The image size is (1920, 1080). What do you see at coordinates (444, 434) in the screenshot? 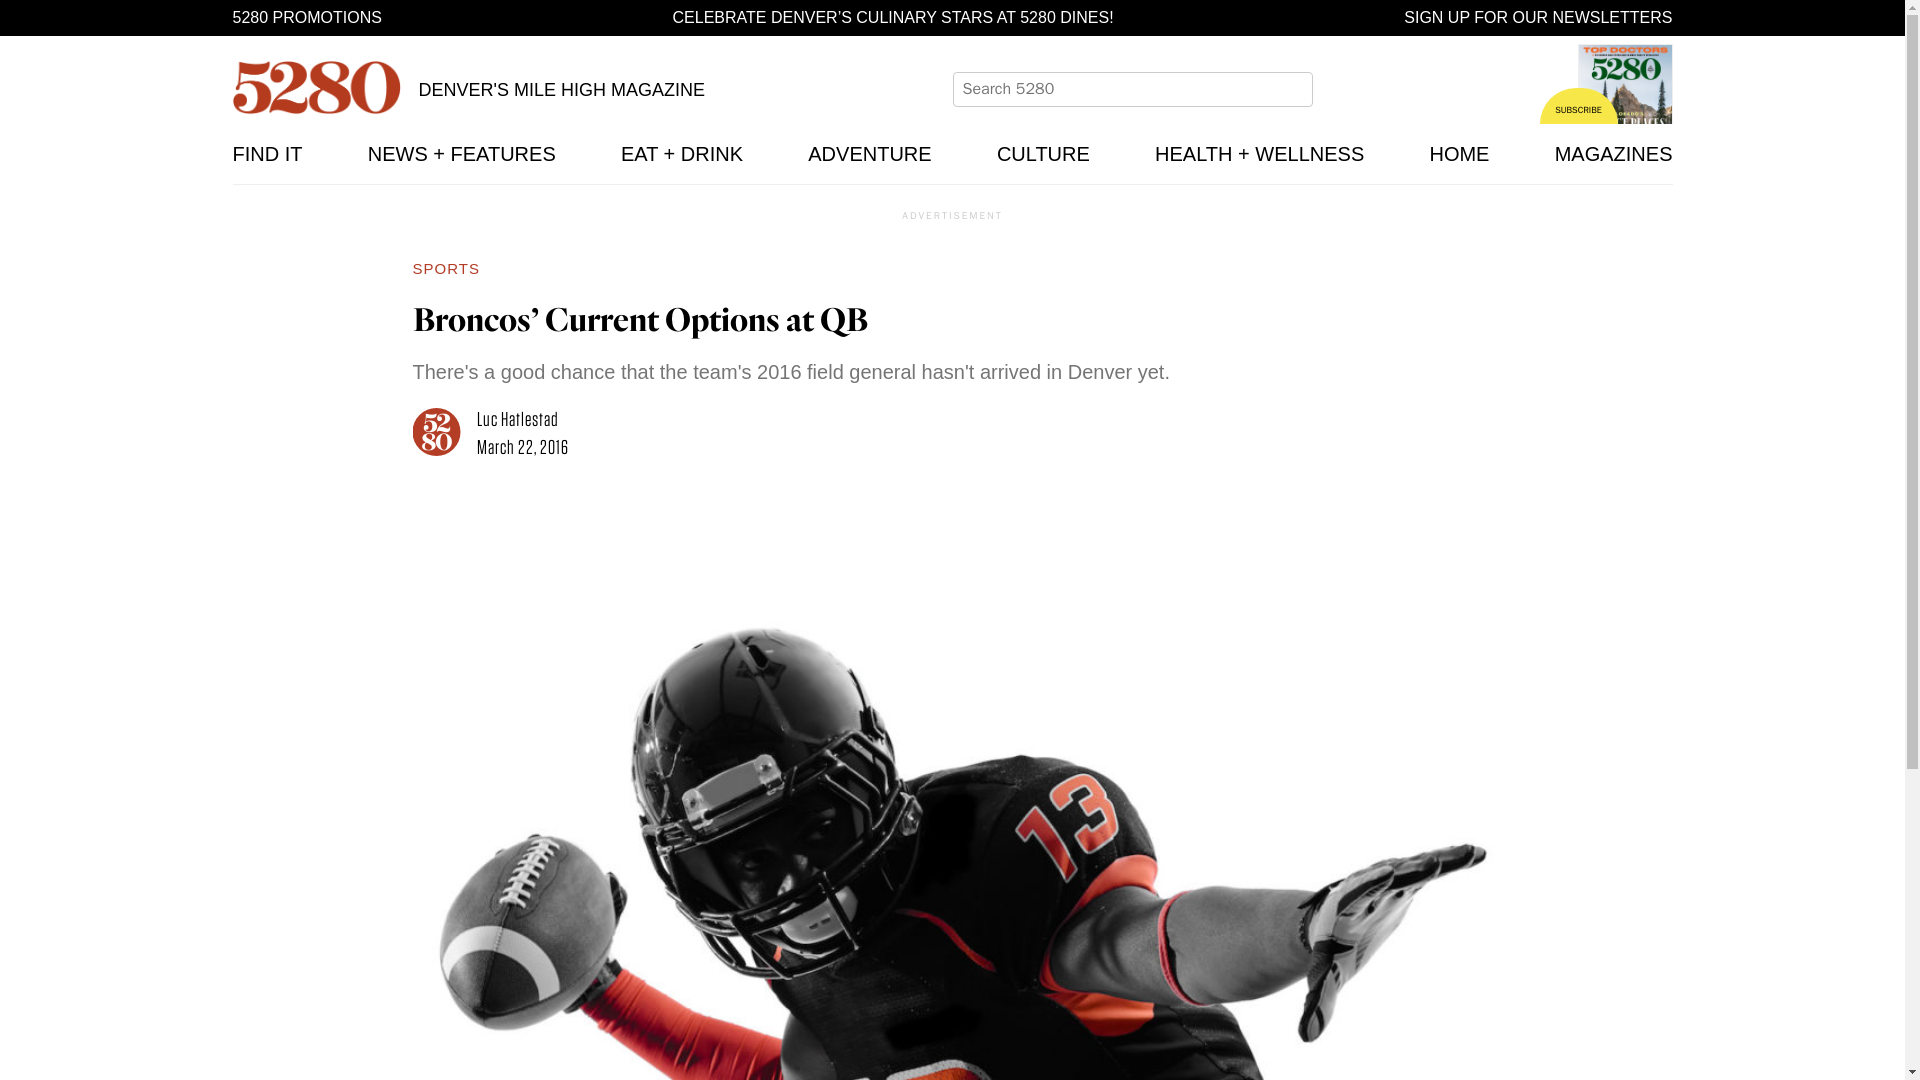
I see `View Author Archive` at bounding box center [444, 434].